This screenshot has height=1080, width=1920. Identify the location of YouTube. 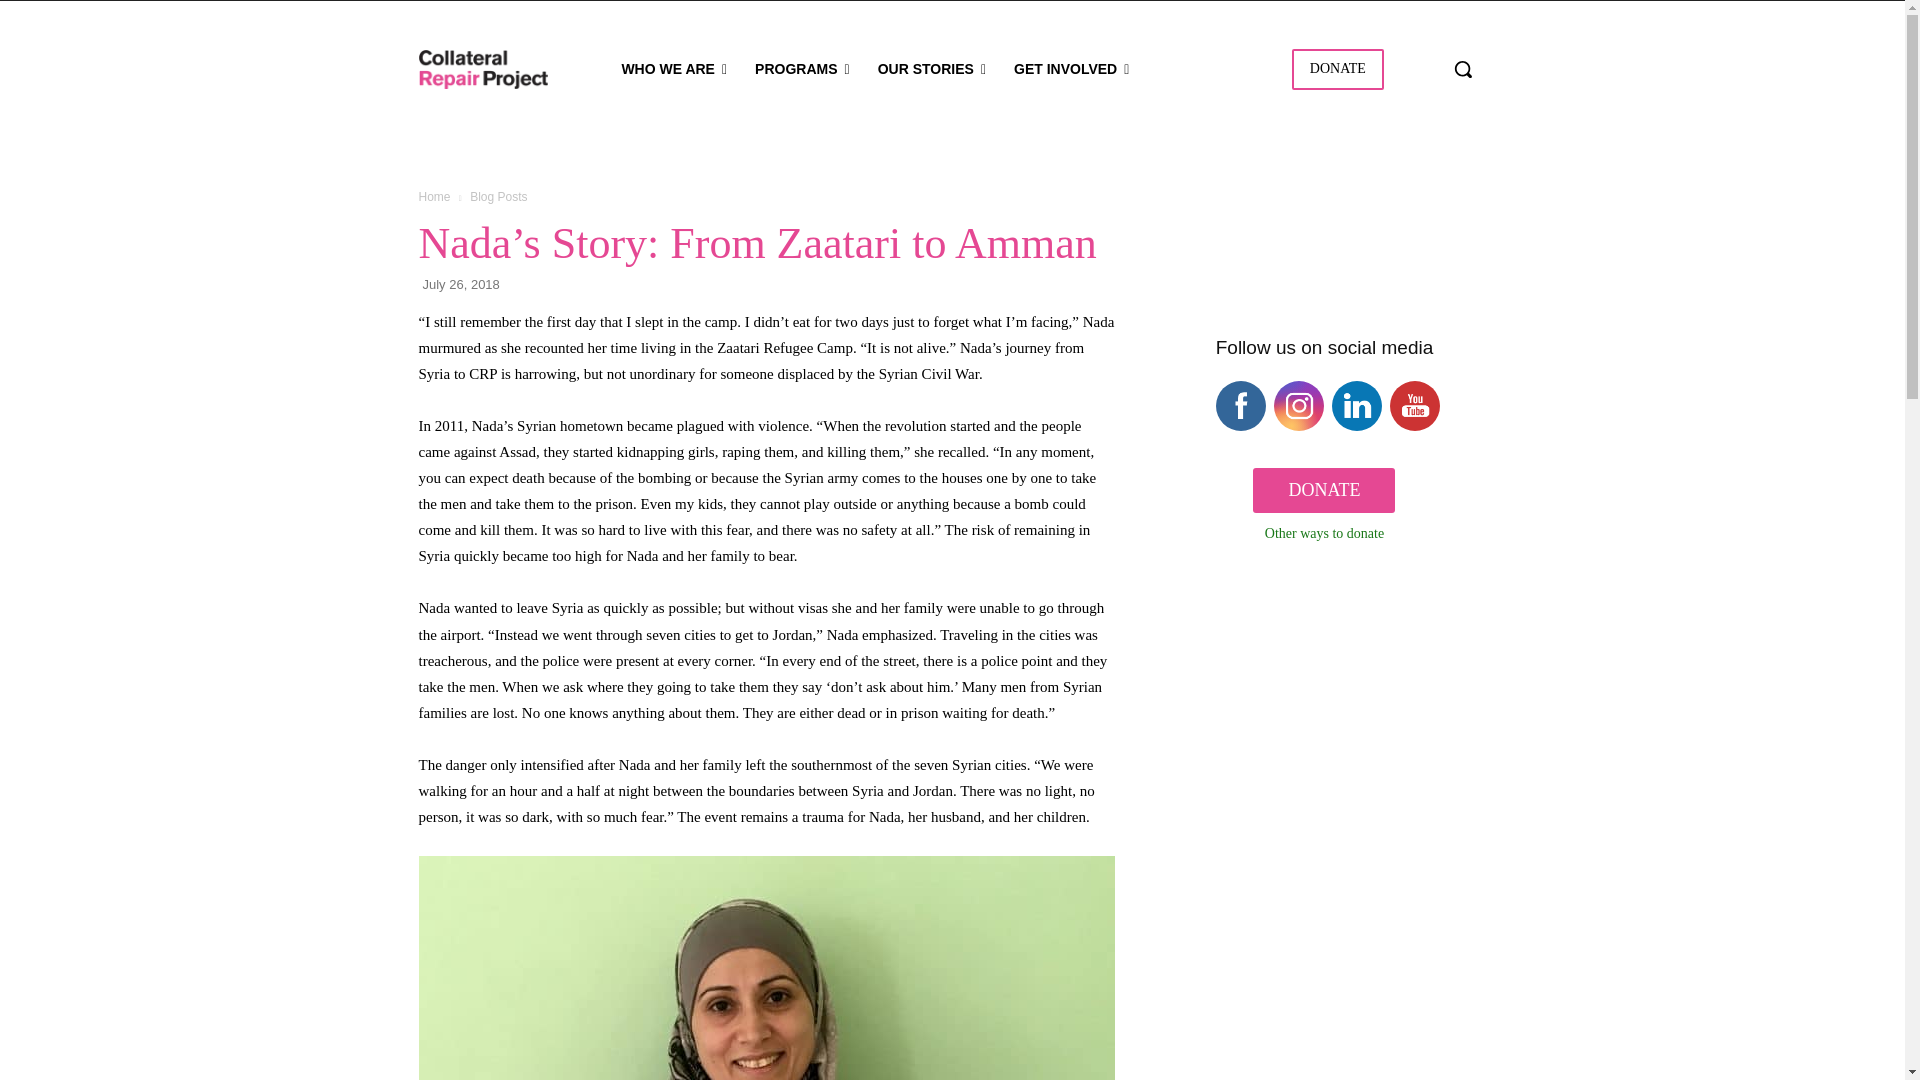
(1416, 406).